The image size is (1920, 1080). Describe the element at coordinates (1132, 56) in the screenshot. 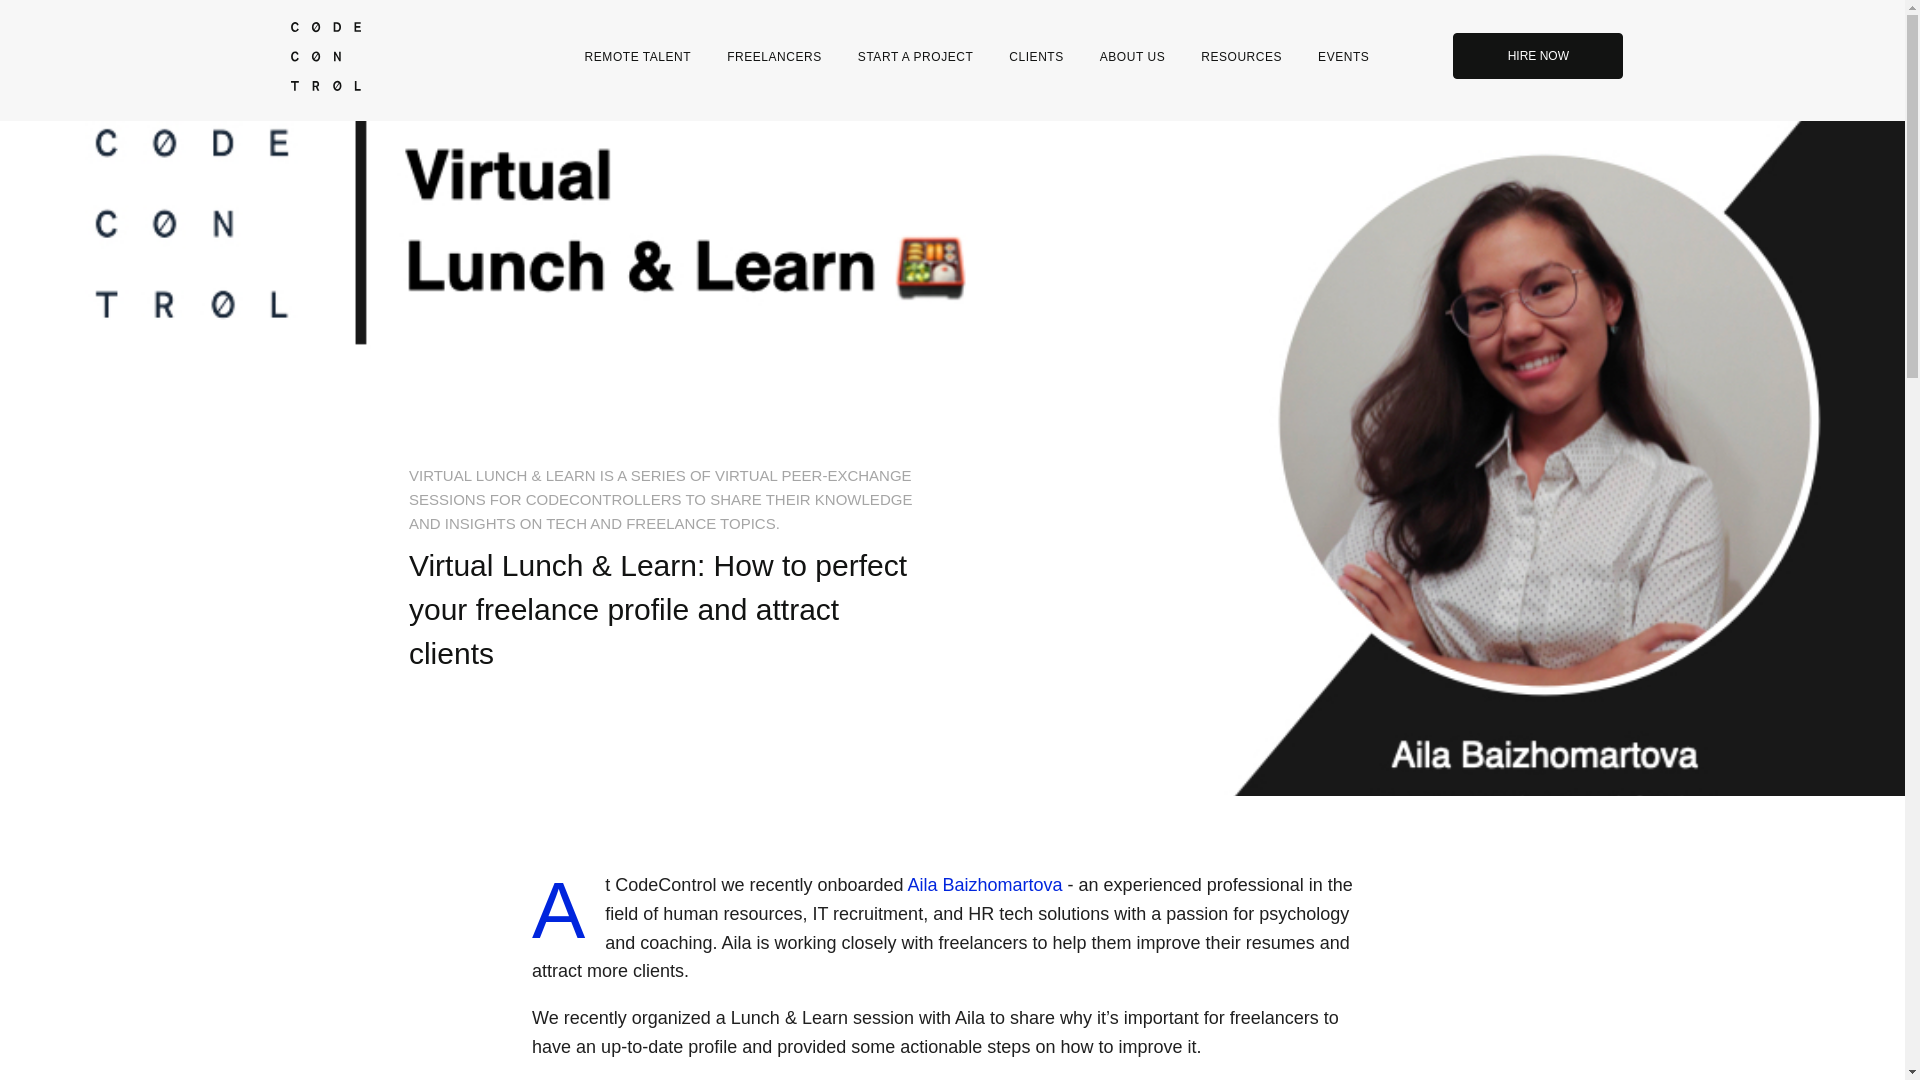

I see `ABOUT US` at that location.